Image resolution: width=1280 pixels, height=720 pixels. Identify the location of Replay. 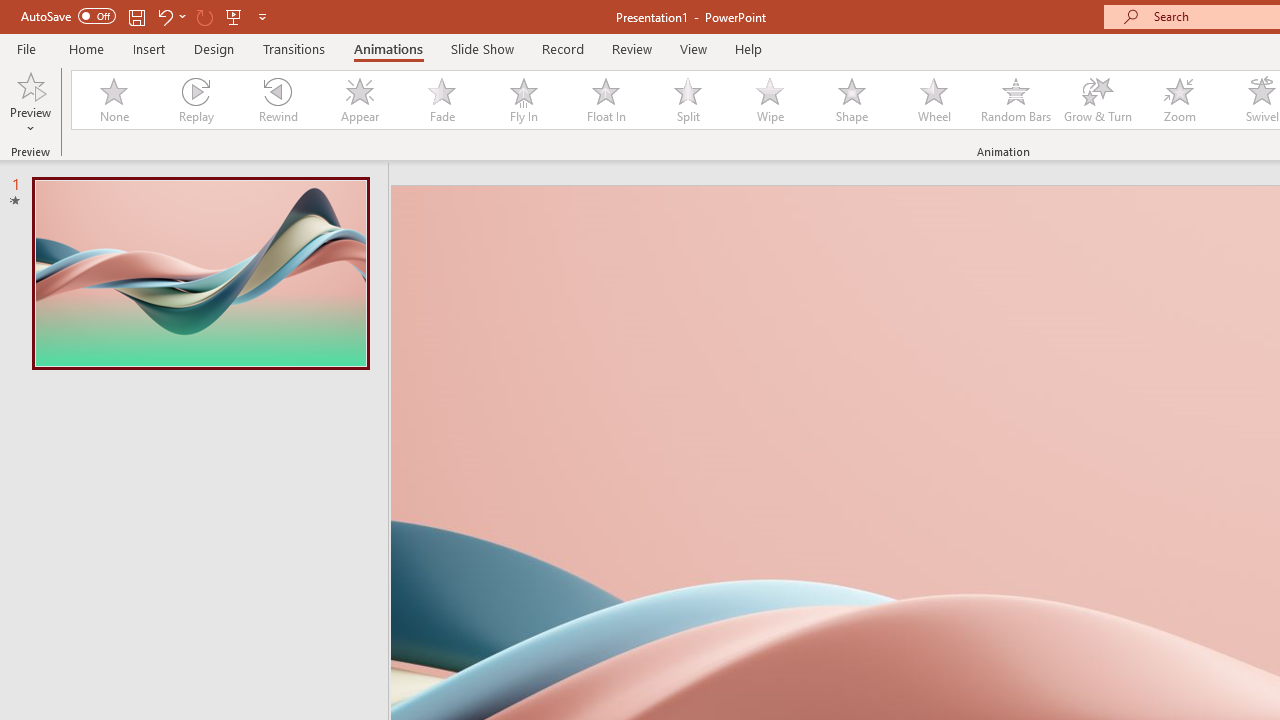
(195, 100).